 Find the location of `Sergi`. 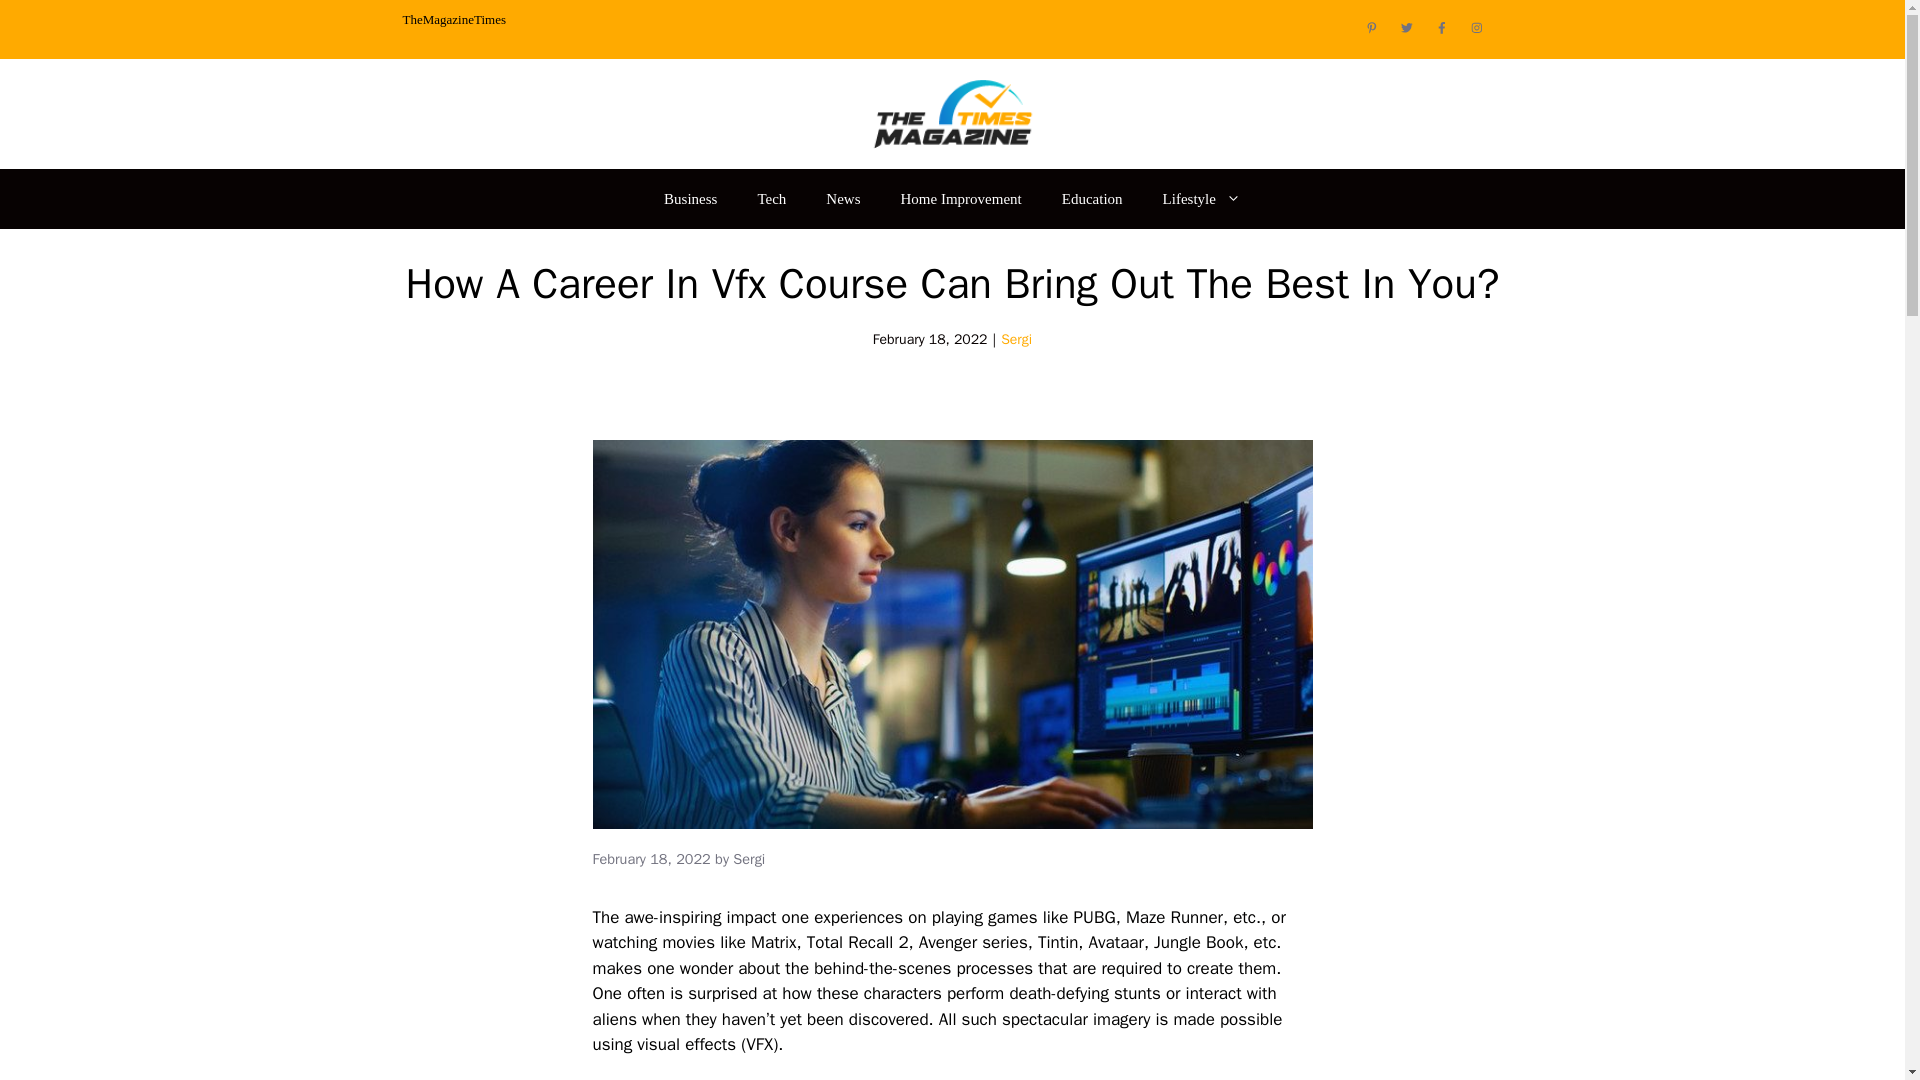

Sergi is located at coordinates (1016, 338).